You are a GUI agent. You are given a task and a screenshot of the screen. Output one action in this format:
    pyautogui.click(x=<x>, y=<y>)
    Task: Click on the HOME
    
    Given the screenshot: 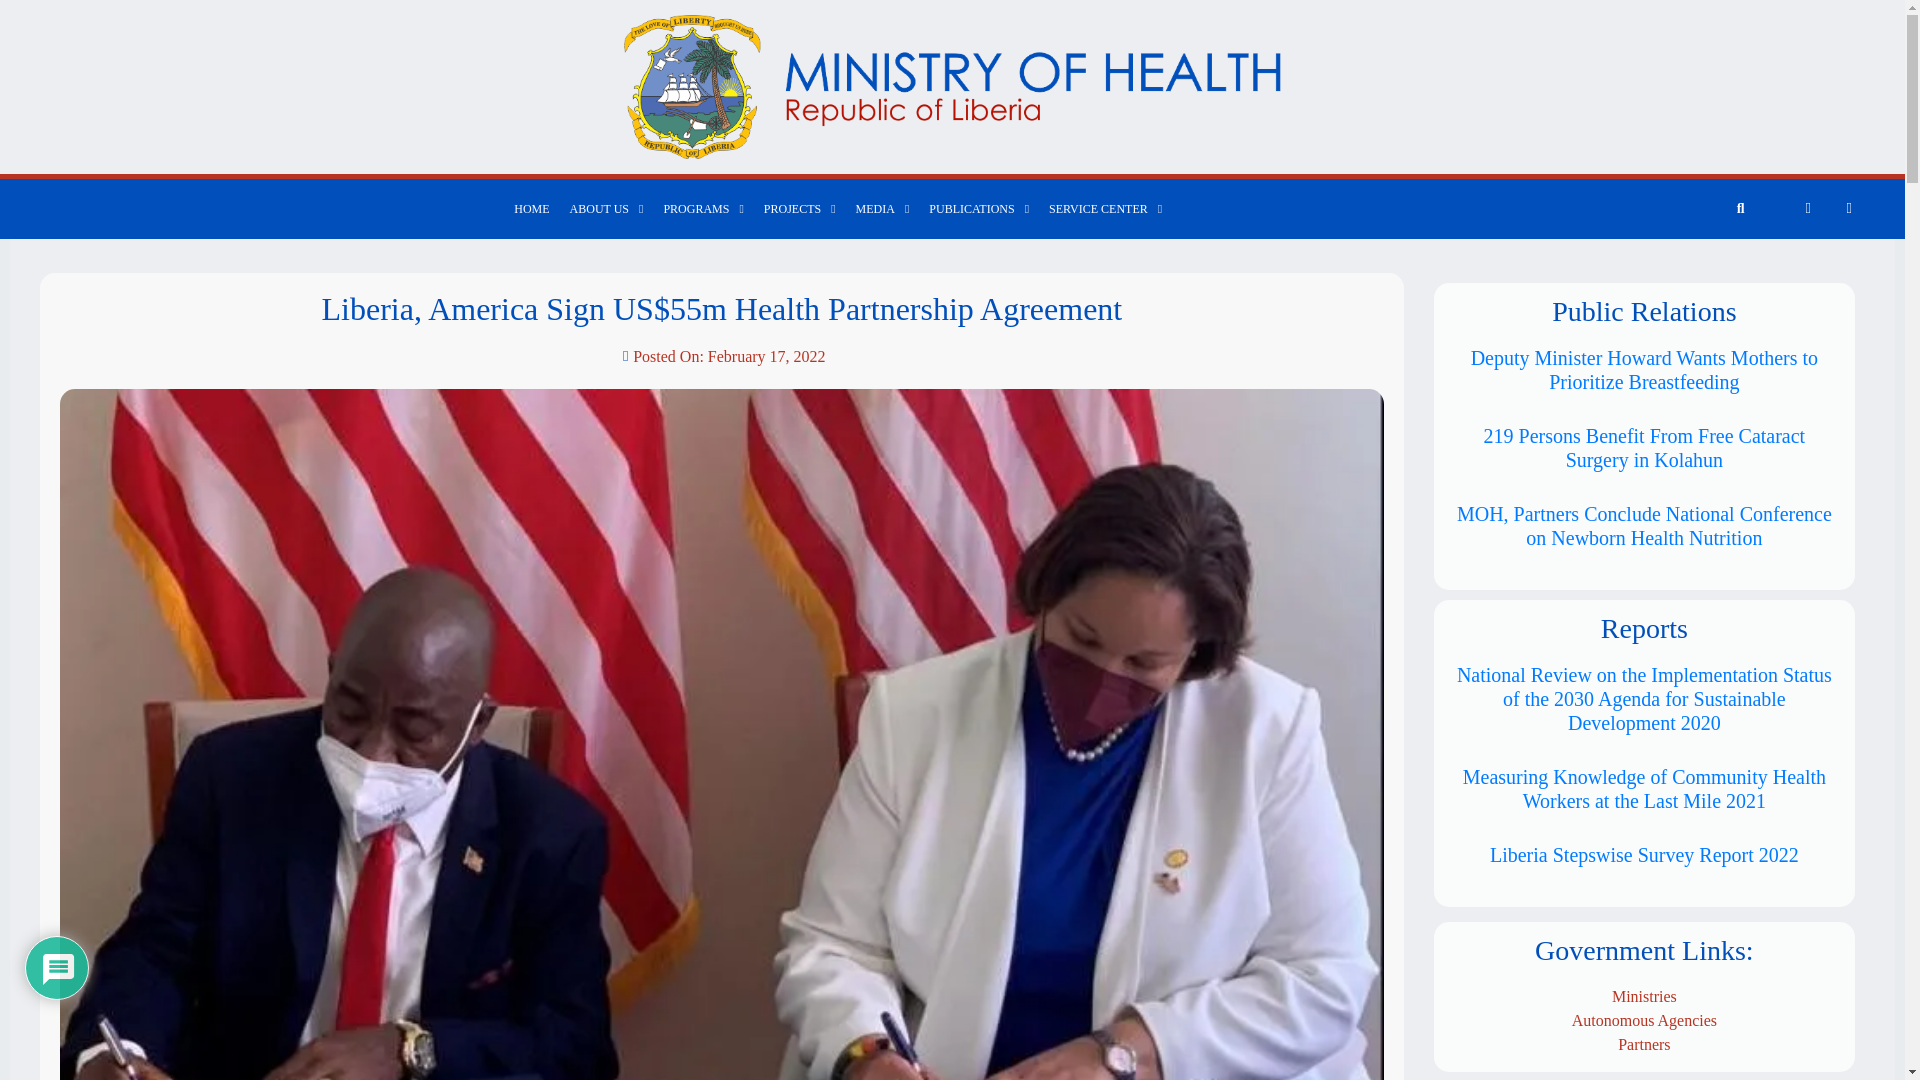 What is the action you would take?
    pyautogui.click(x=530, y=208)
    